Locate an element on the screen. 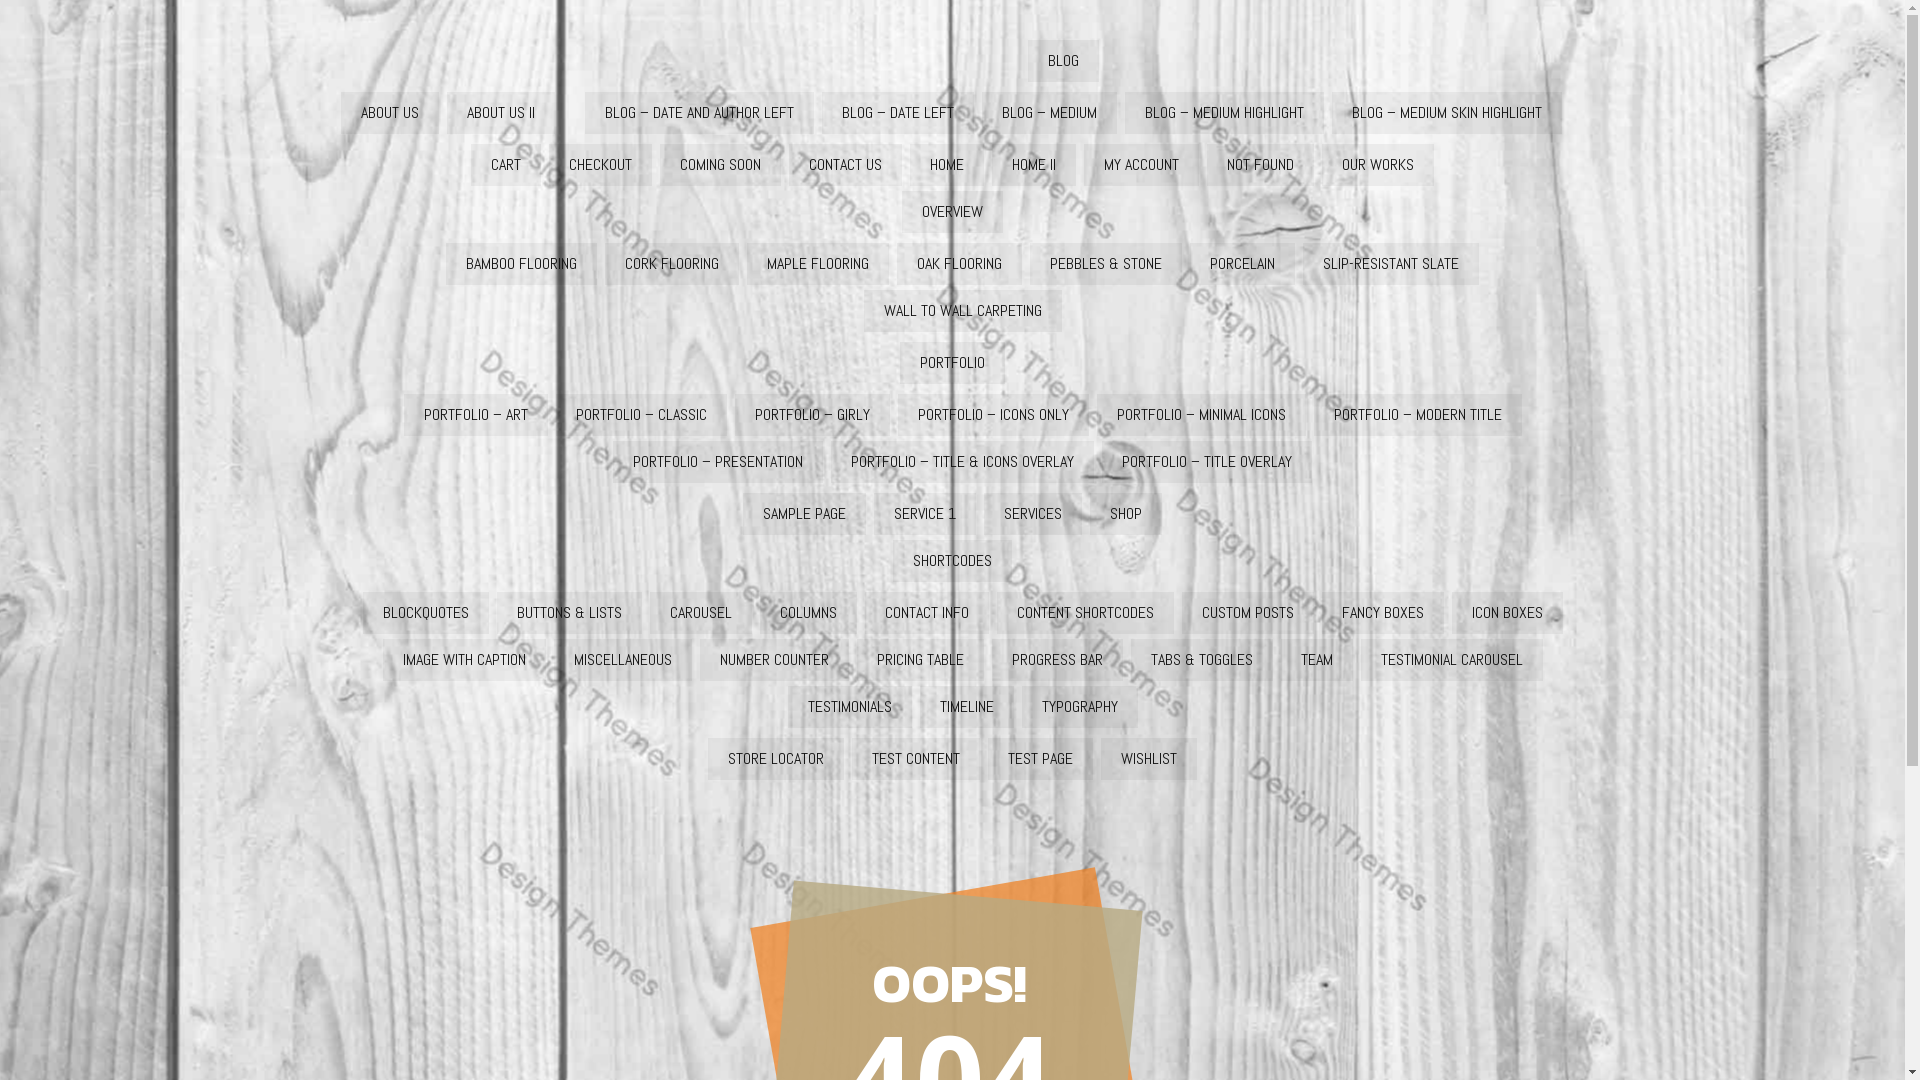 Image resolution: width=1920 pixels, height=1080 pixels. TEST CONTENT is located at coordinates (916, 759).